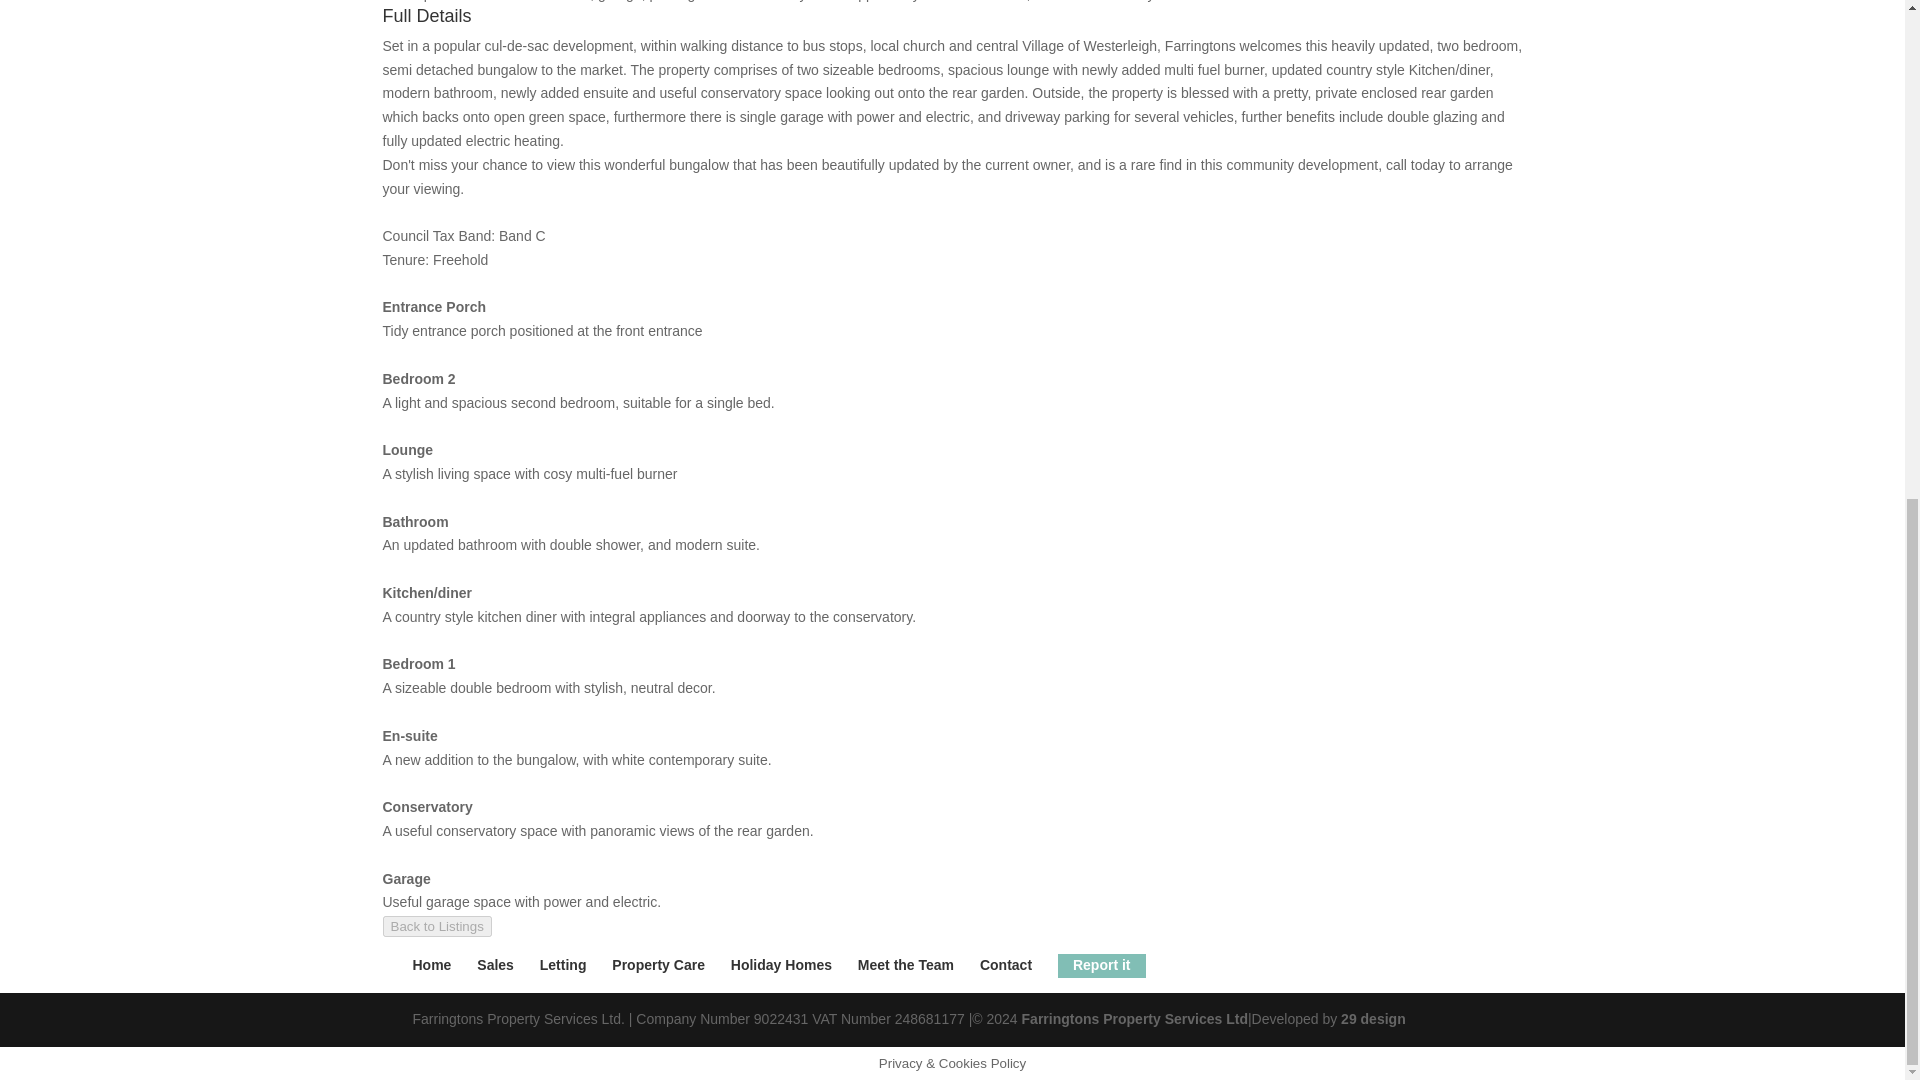 This screenshot has width=1920, height=1080. Describe the element at coordinates (432, 964) in the screenshot. I see `Home` at that location.